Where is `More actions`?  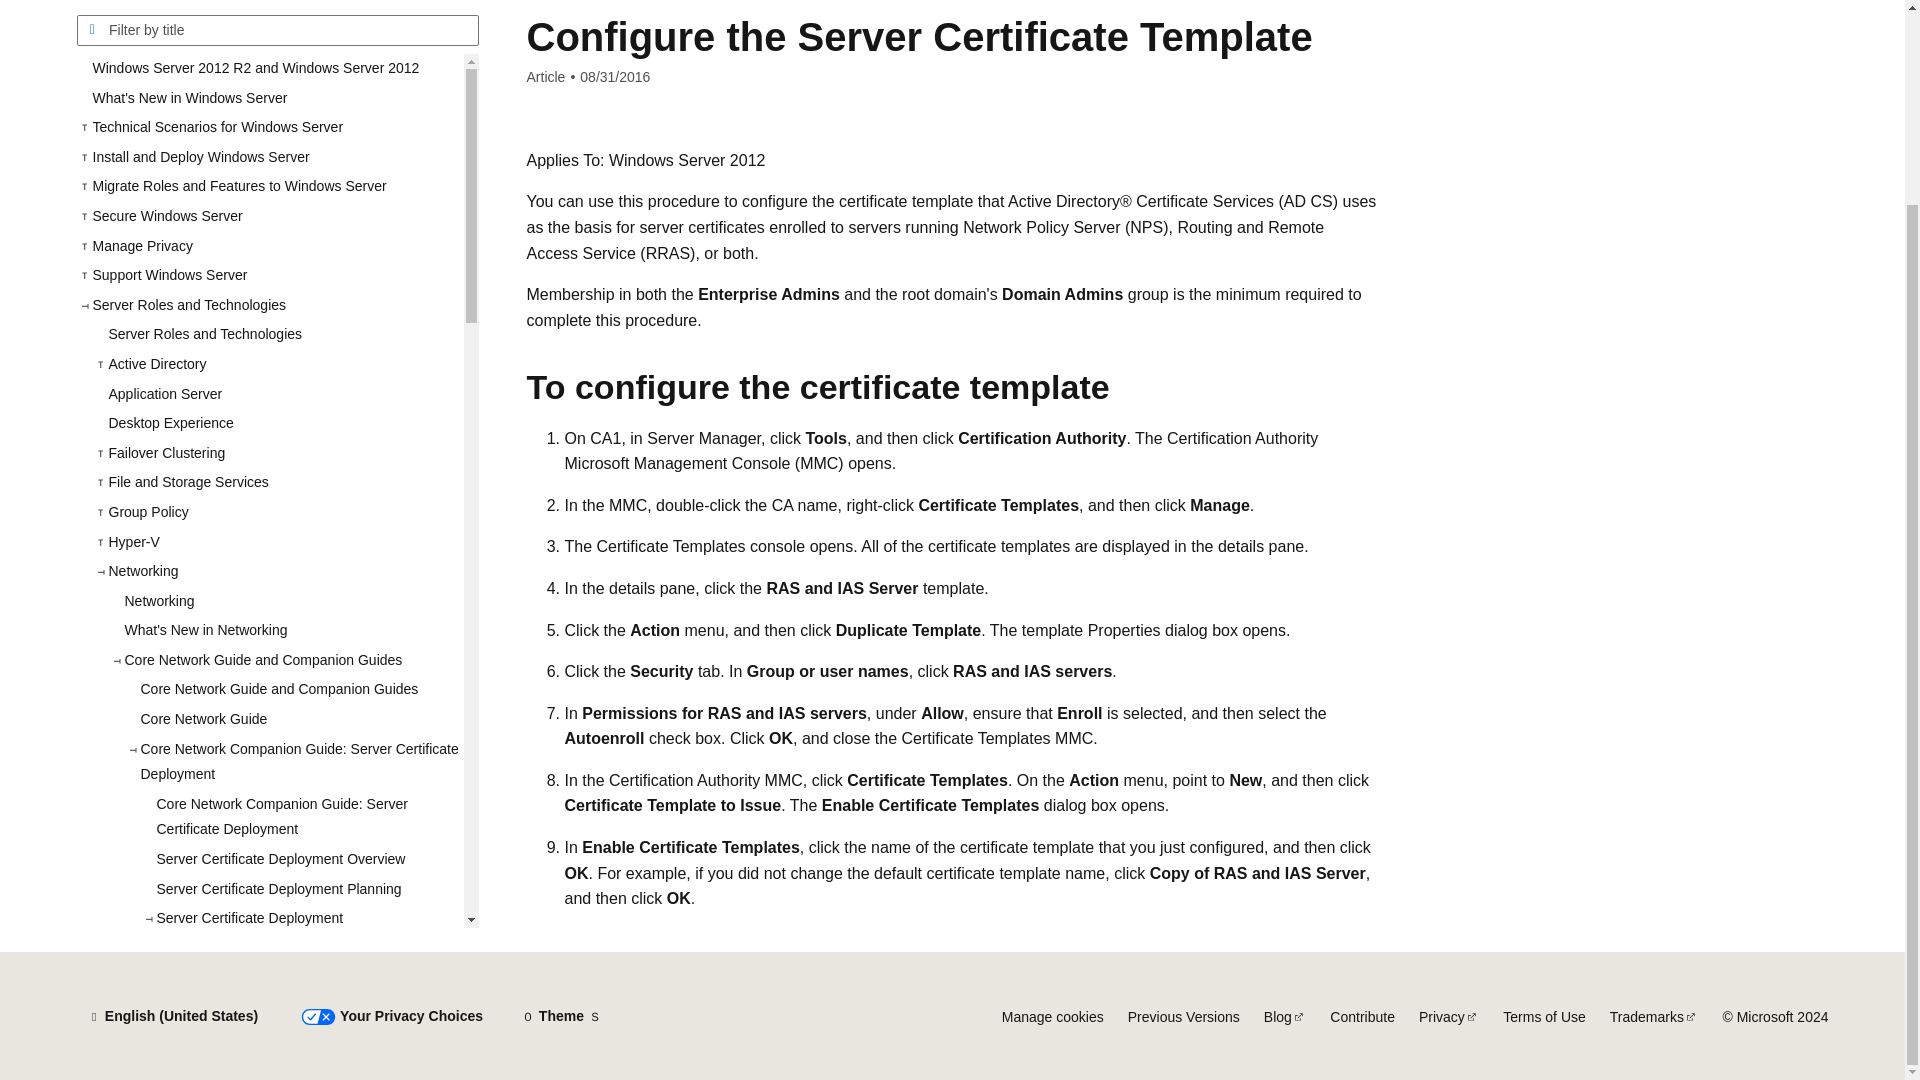
More actions is located at coordinates (1360, 2).